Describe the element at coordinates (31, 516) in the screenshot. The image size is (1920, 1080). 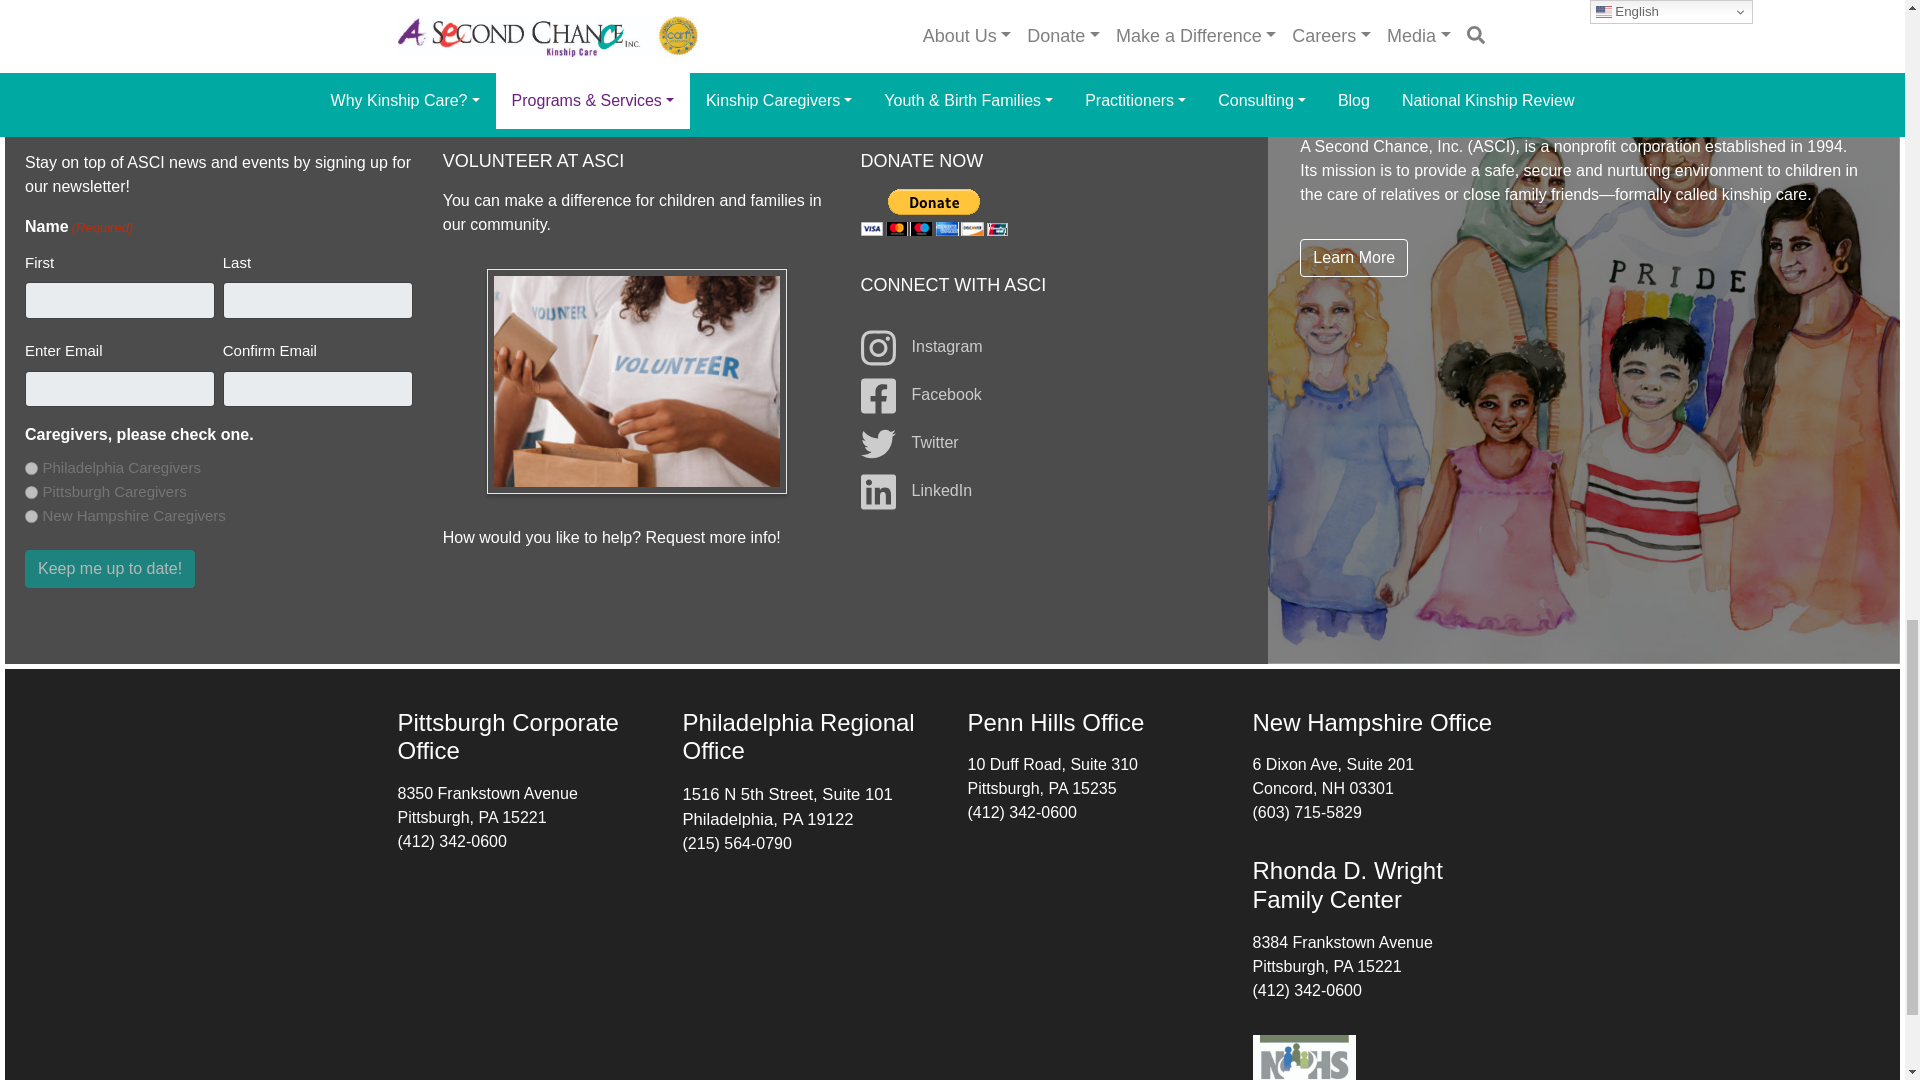
I see `New Hampshire Caregivers` at that location.